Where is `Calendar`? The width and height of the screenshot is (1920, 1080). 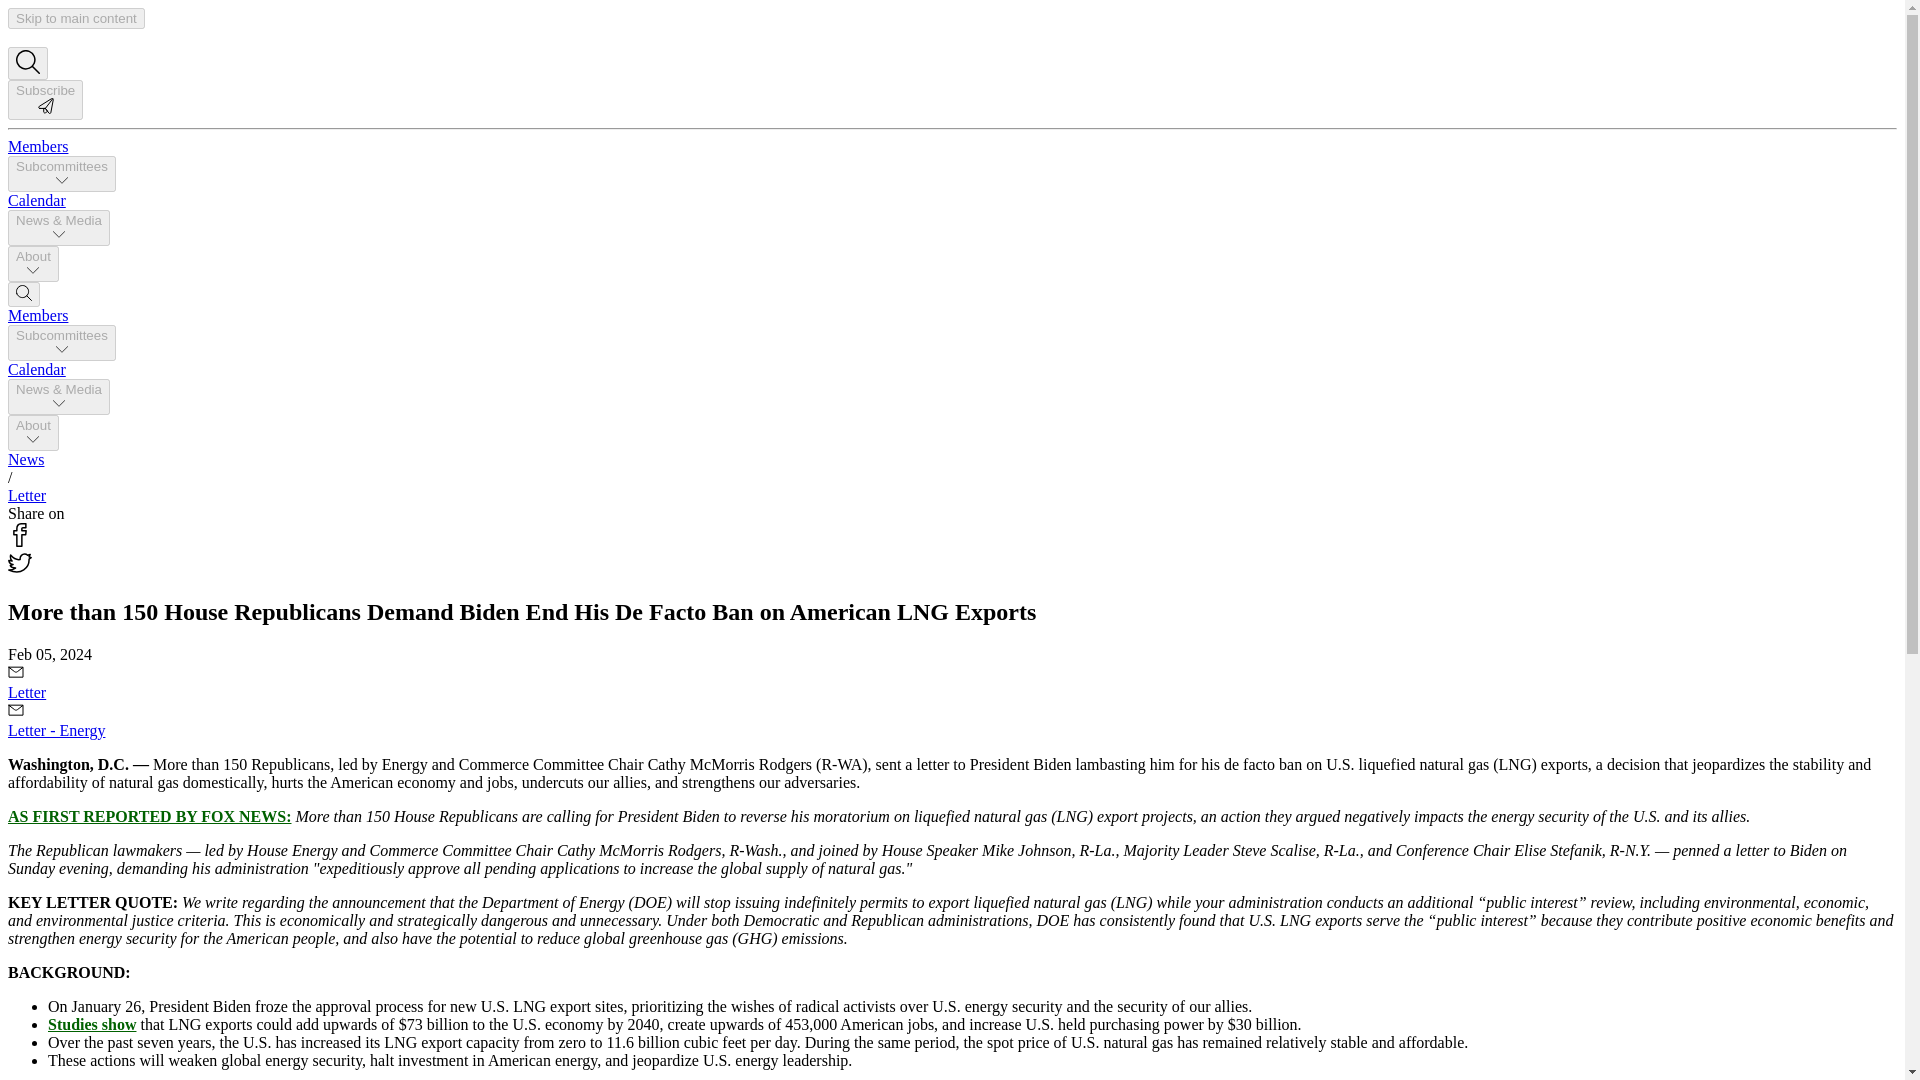 Calendar is located at coordinates (36, 369).